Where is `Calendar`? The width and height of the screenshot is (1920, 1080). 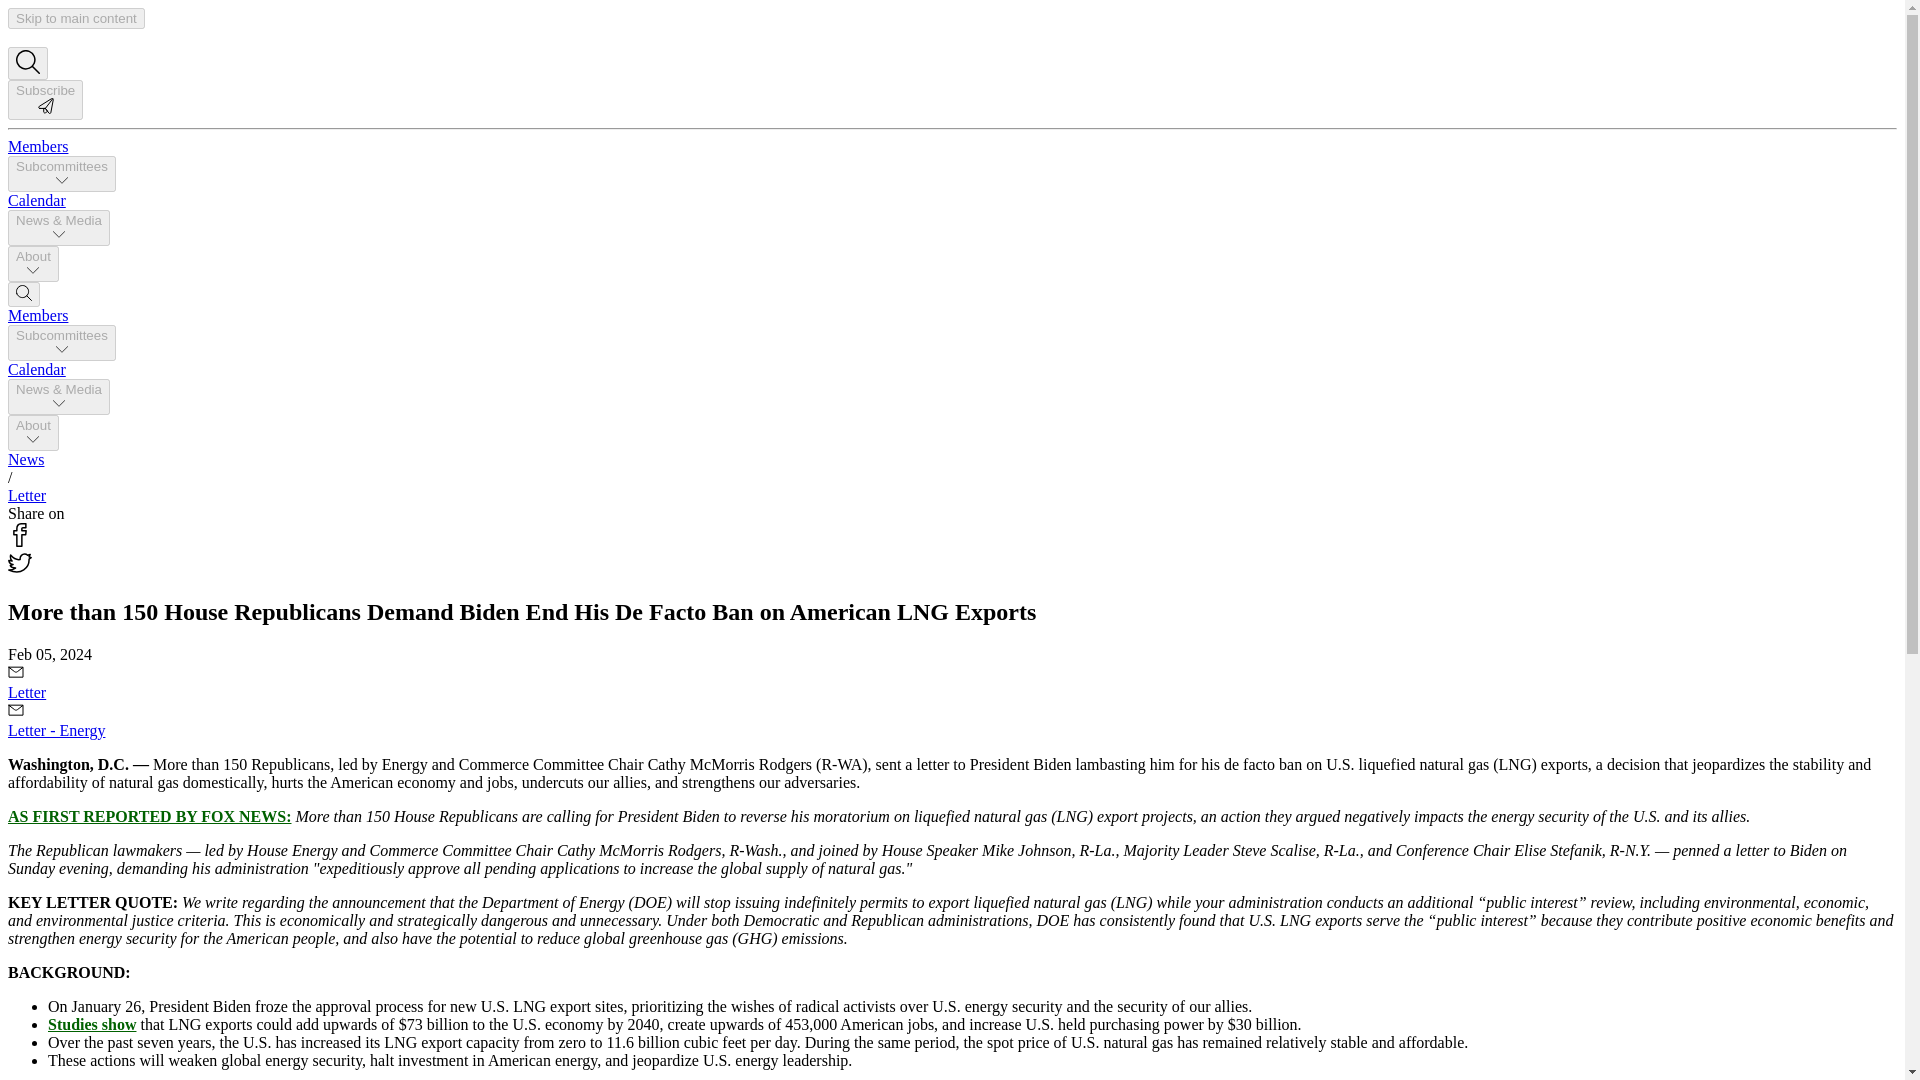 Calendar is located at coordinates (36, 369).